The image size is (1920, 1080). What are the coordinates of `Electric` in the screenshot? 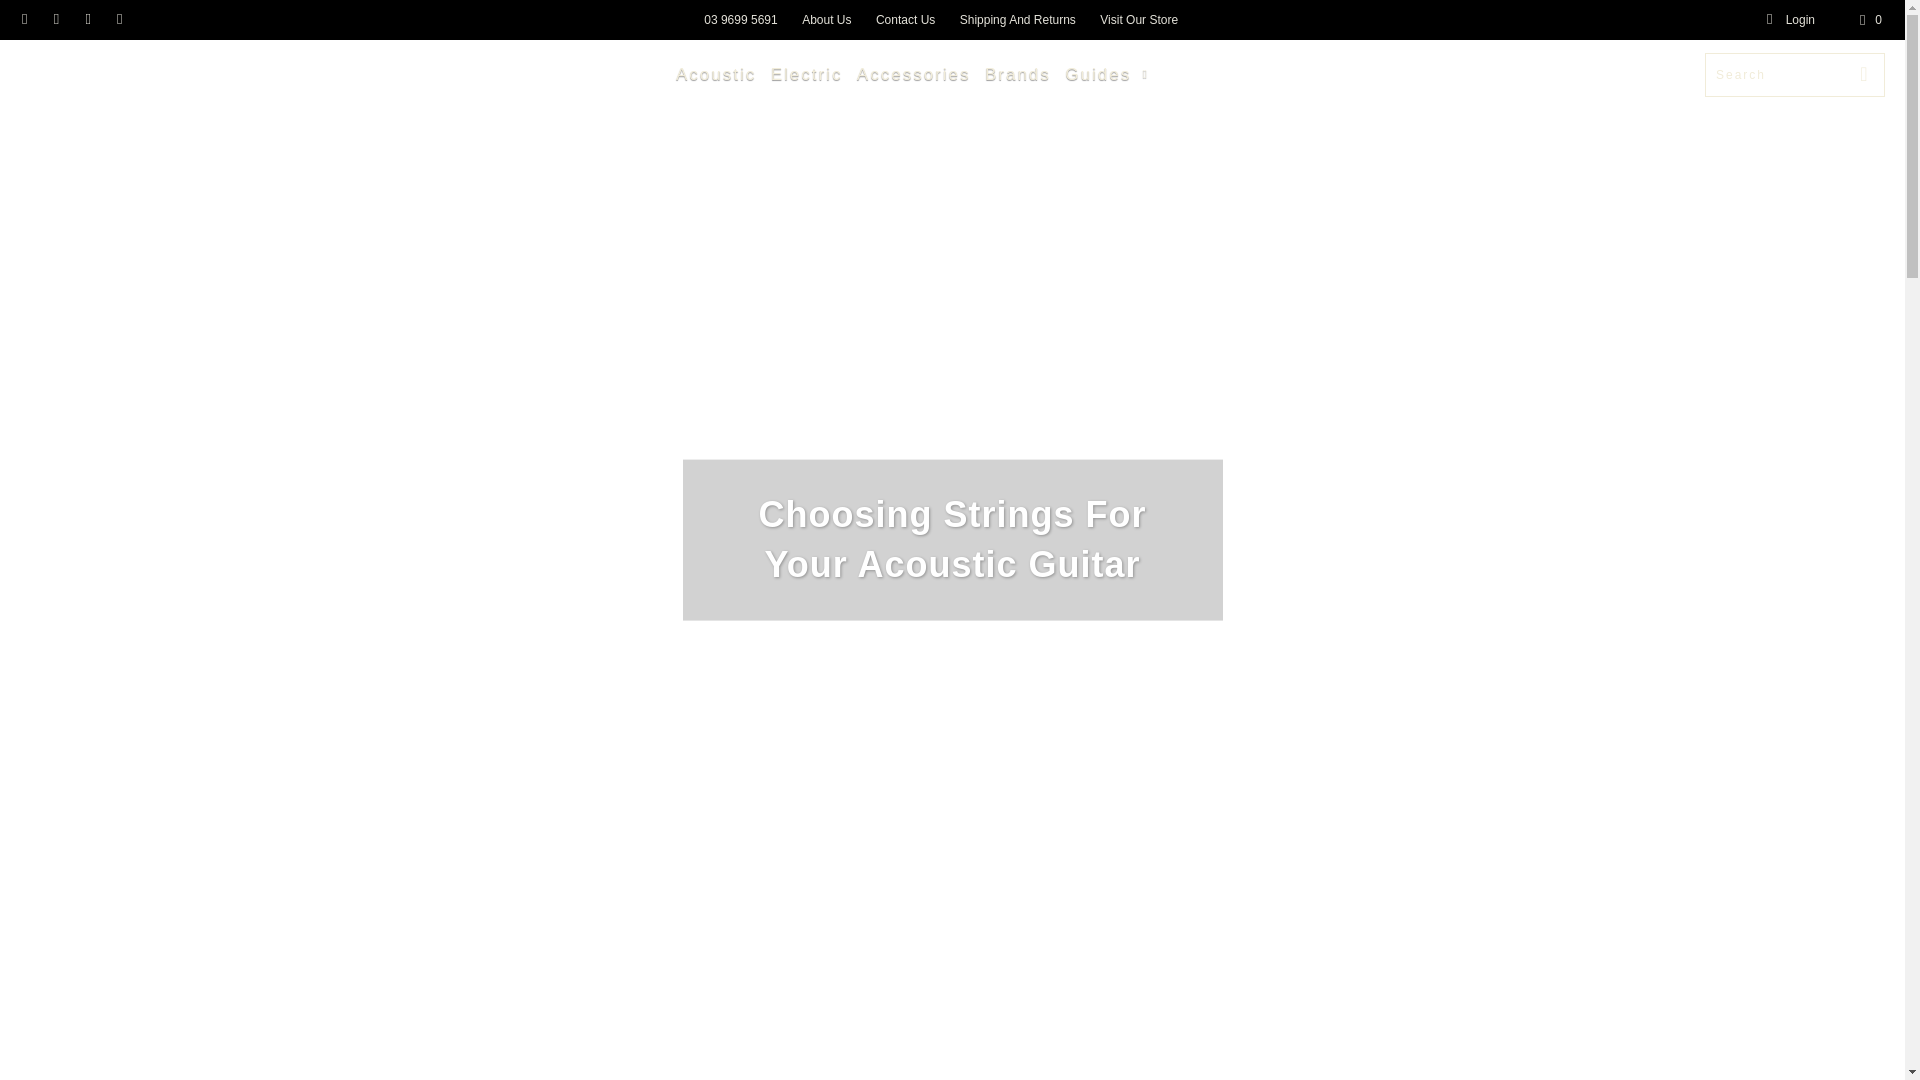 It's located at (806, 75).